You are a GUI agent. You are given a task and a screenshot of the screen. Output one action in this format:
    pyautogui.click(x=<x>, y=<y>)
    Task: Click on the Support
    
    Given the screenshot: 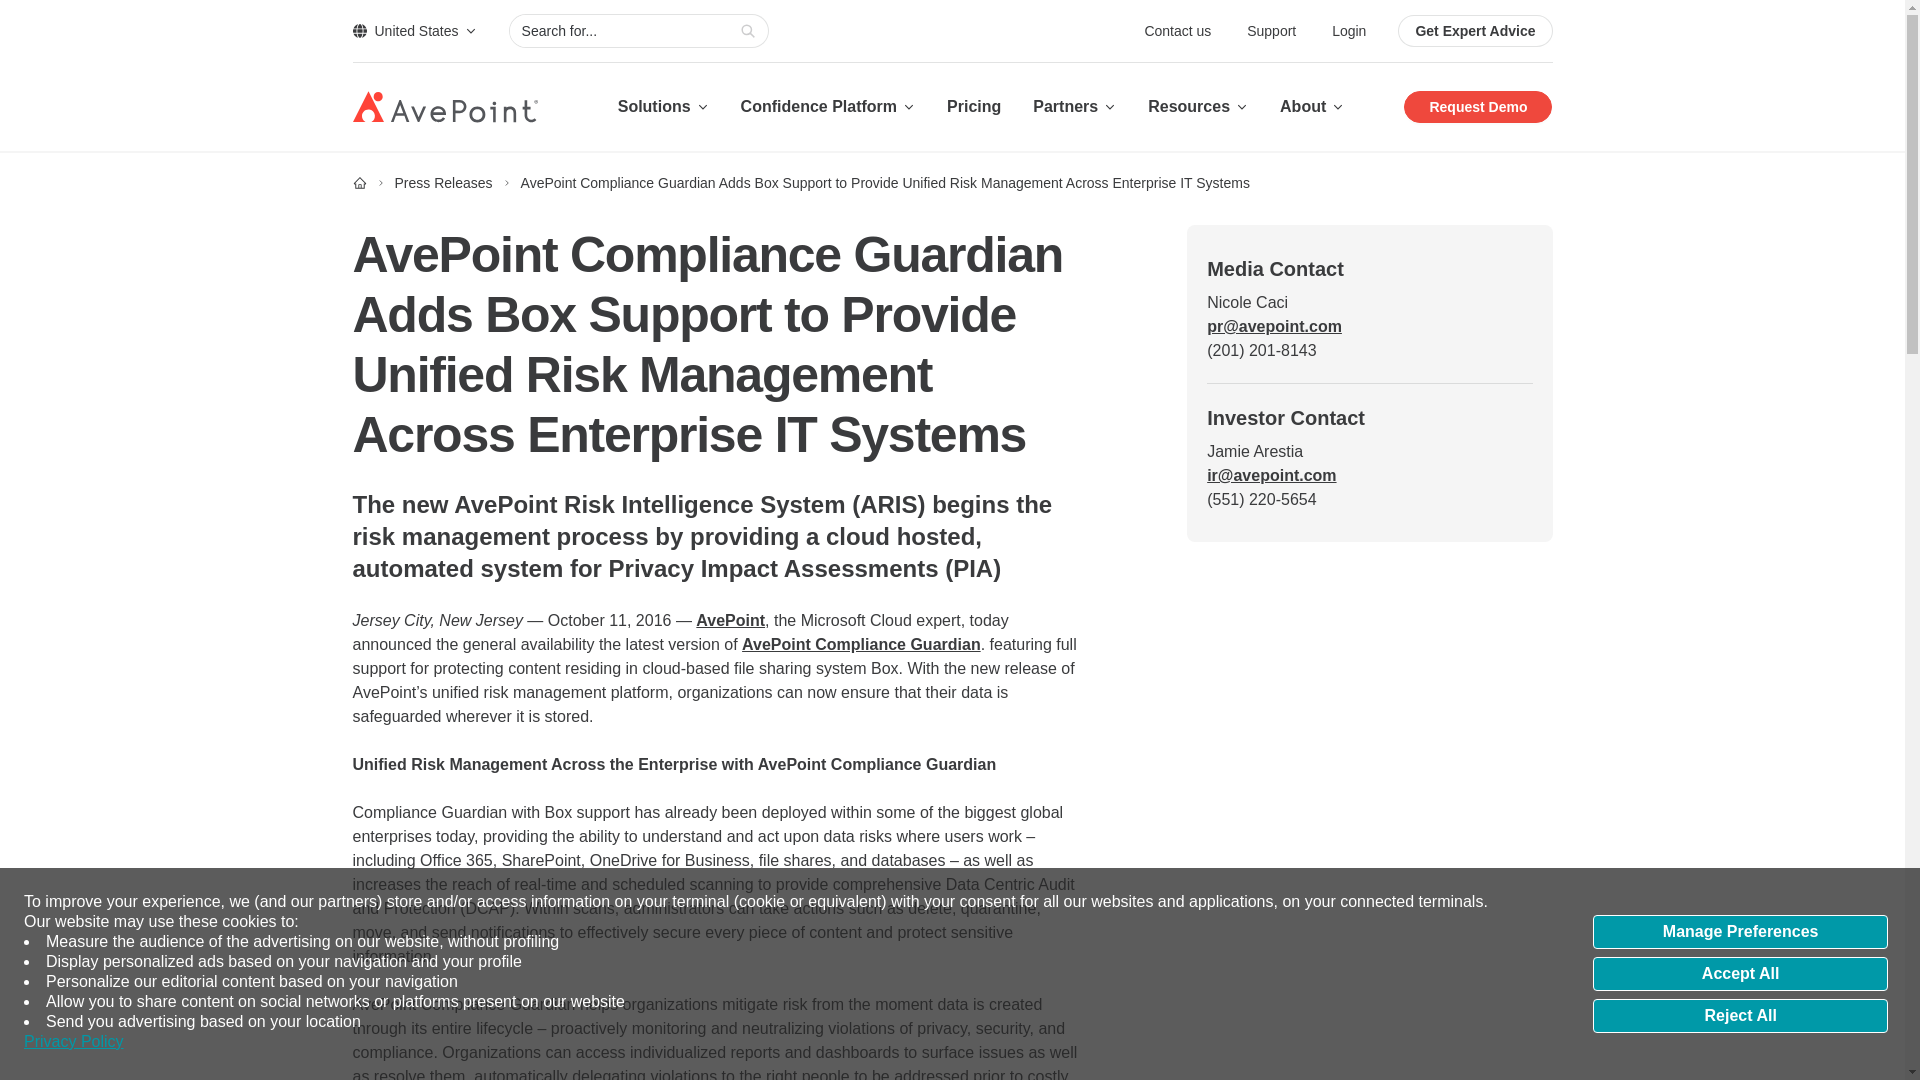 What is the action you would take?
    pyautogui.click(x=1272, y=30)
    